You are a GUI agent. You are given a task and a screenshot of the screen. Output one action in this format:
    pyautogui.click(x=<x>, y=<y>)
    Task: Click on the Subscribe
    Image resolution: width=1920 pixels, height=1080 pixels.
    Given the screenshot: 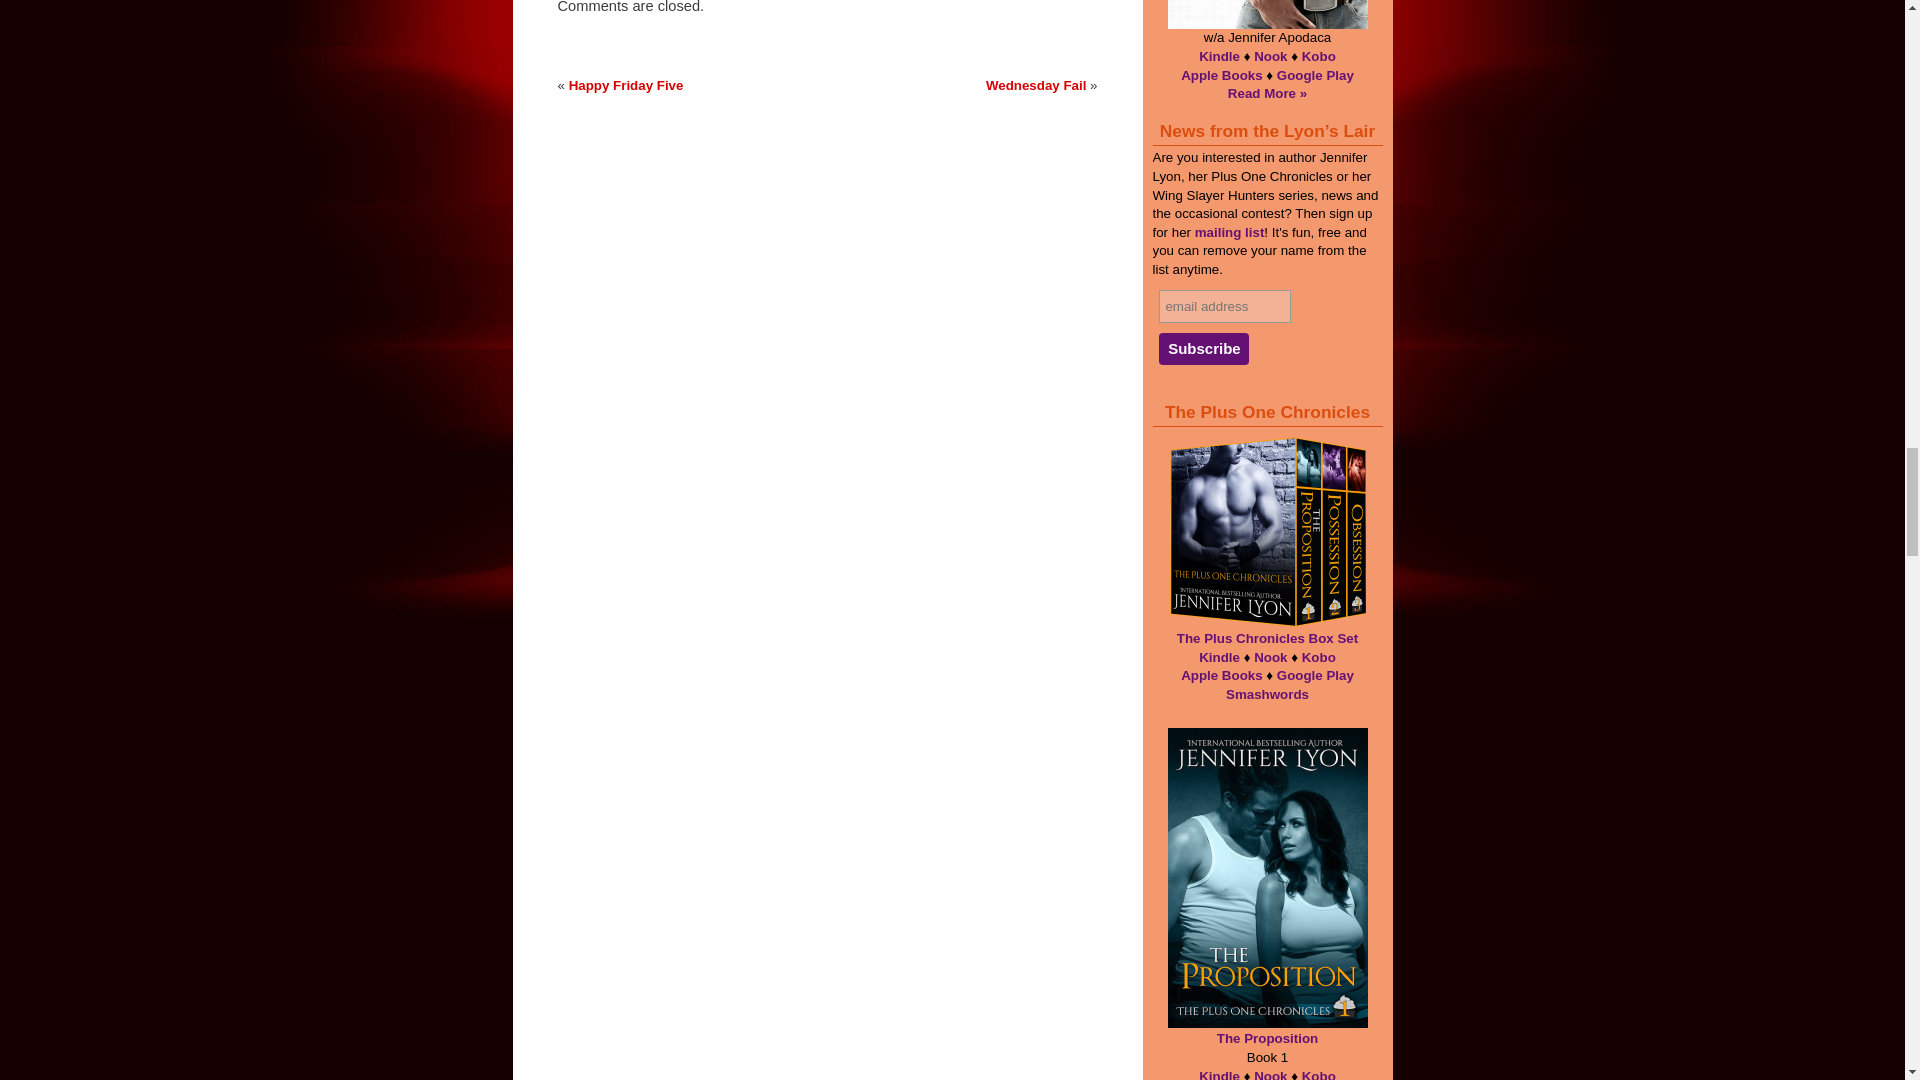 What is the action you would take?
    pyautogui.click(x=1204, y=348)
    